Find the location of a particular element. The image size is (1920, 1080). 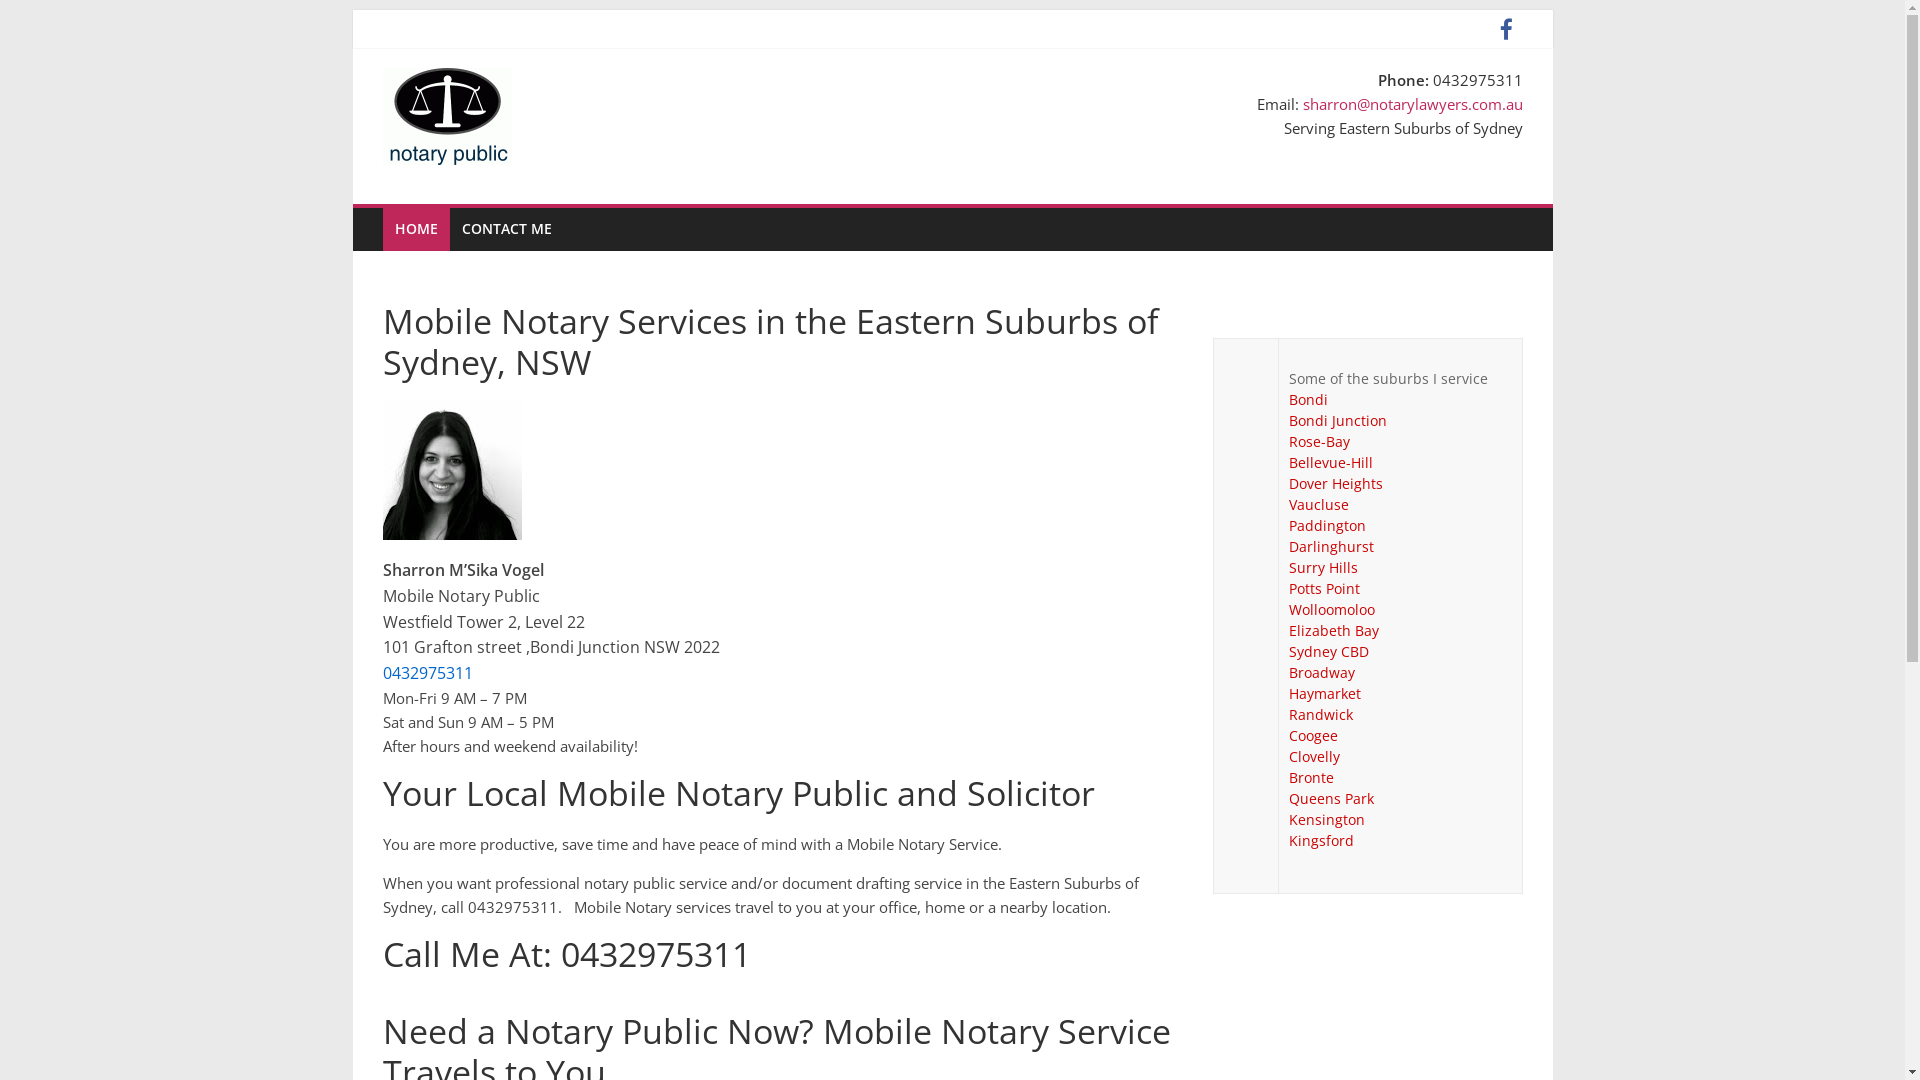

HOME is located at coordinates (416, 229).